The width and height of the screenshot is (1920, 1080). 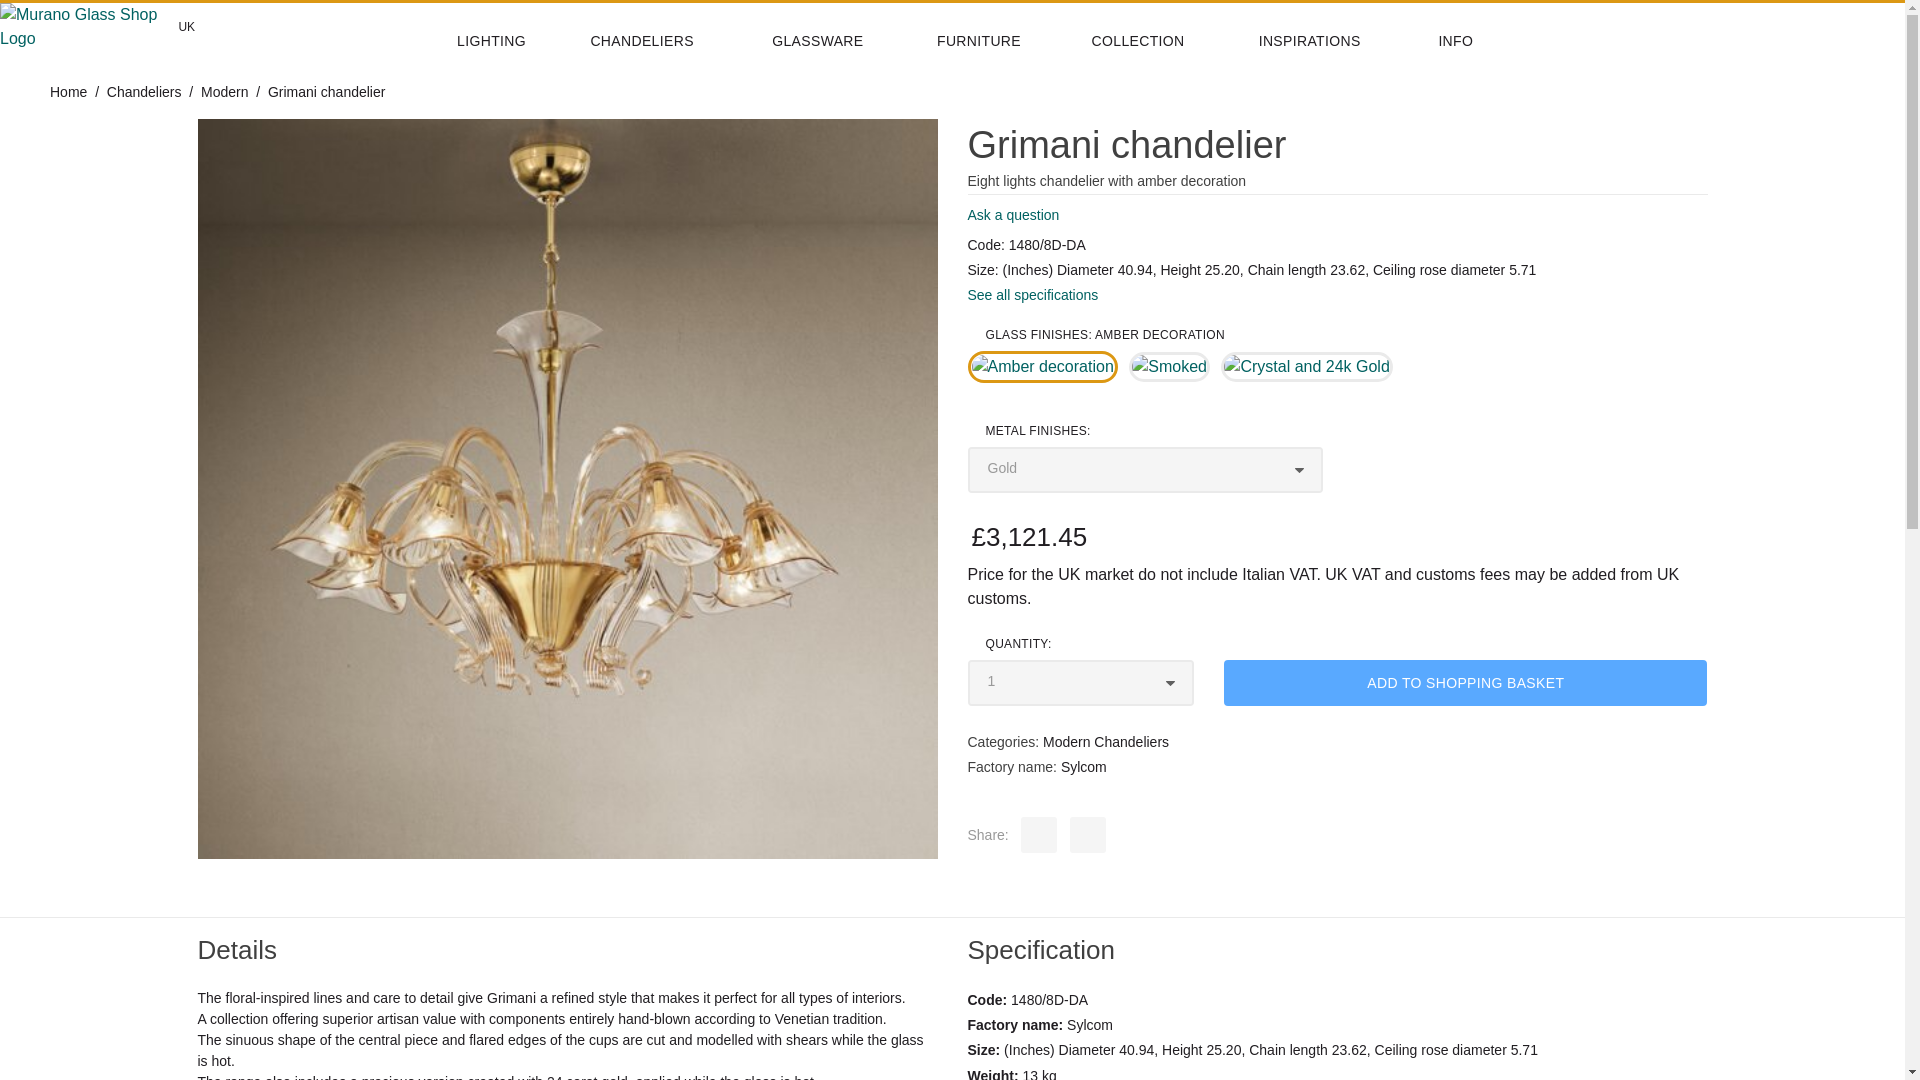 What do you see at coordinates (1042, 367) in the screenshot?
I see `Glass finishes: Amber decoration` at bounding box center [1042, 367].